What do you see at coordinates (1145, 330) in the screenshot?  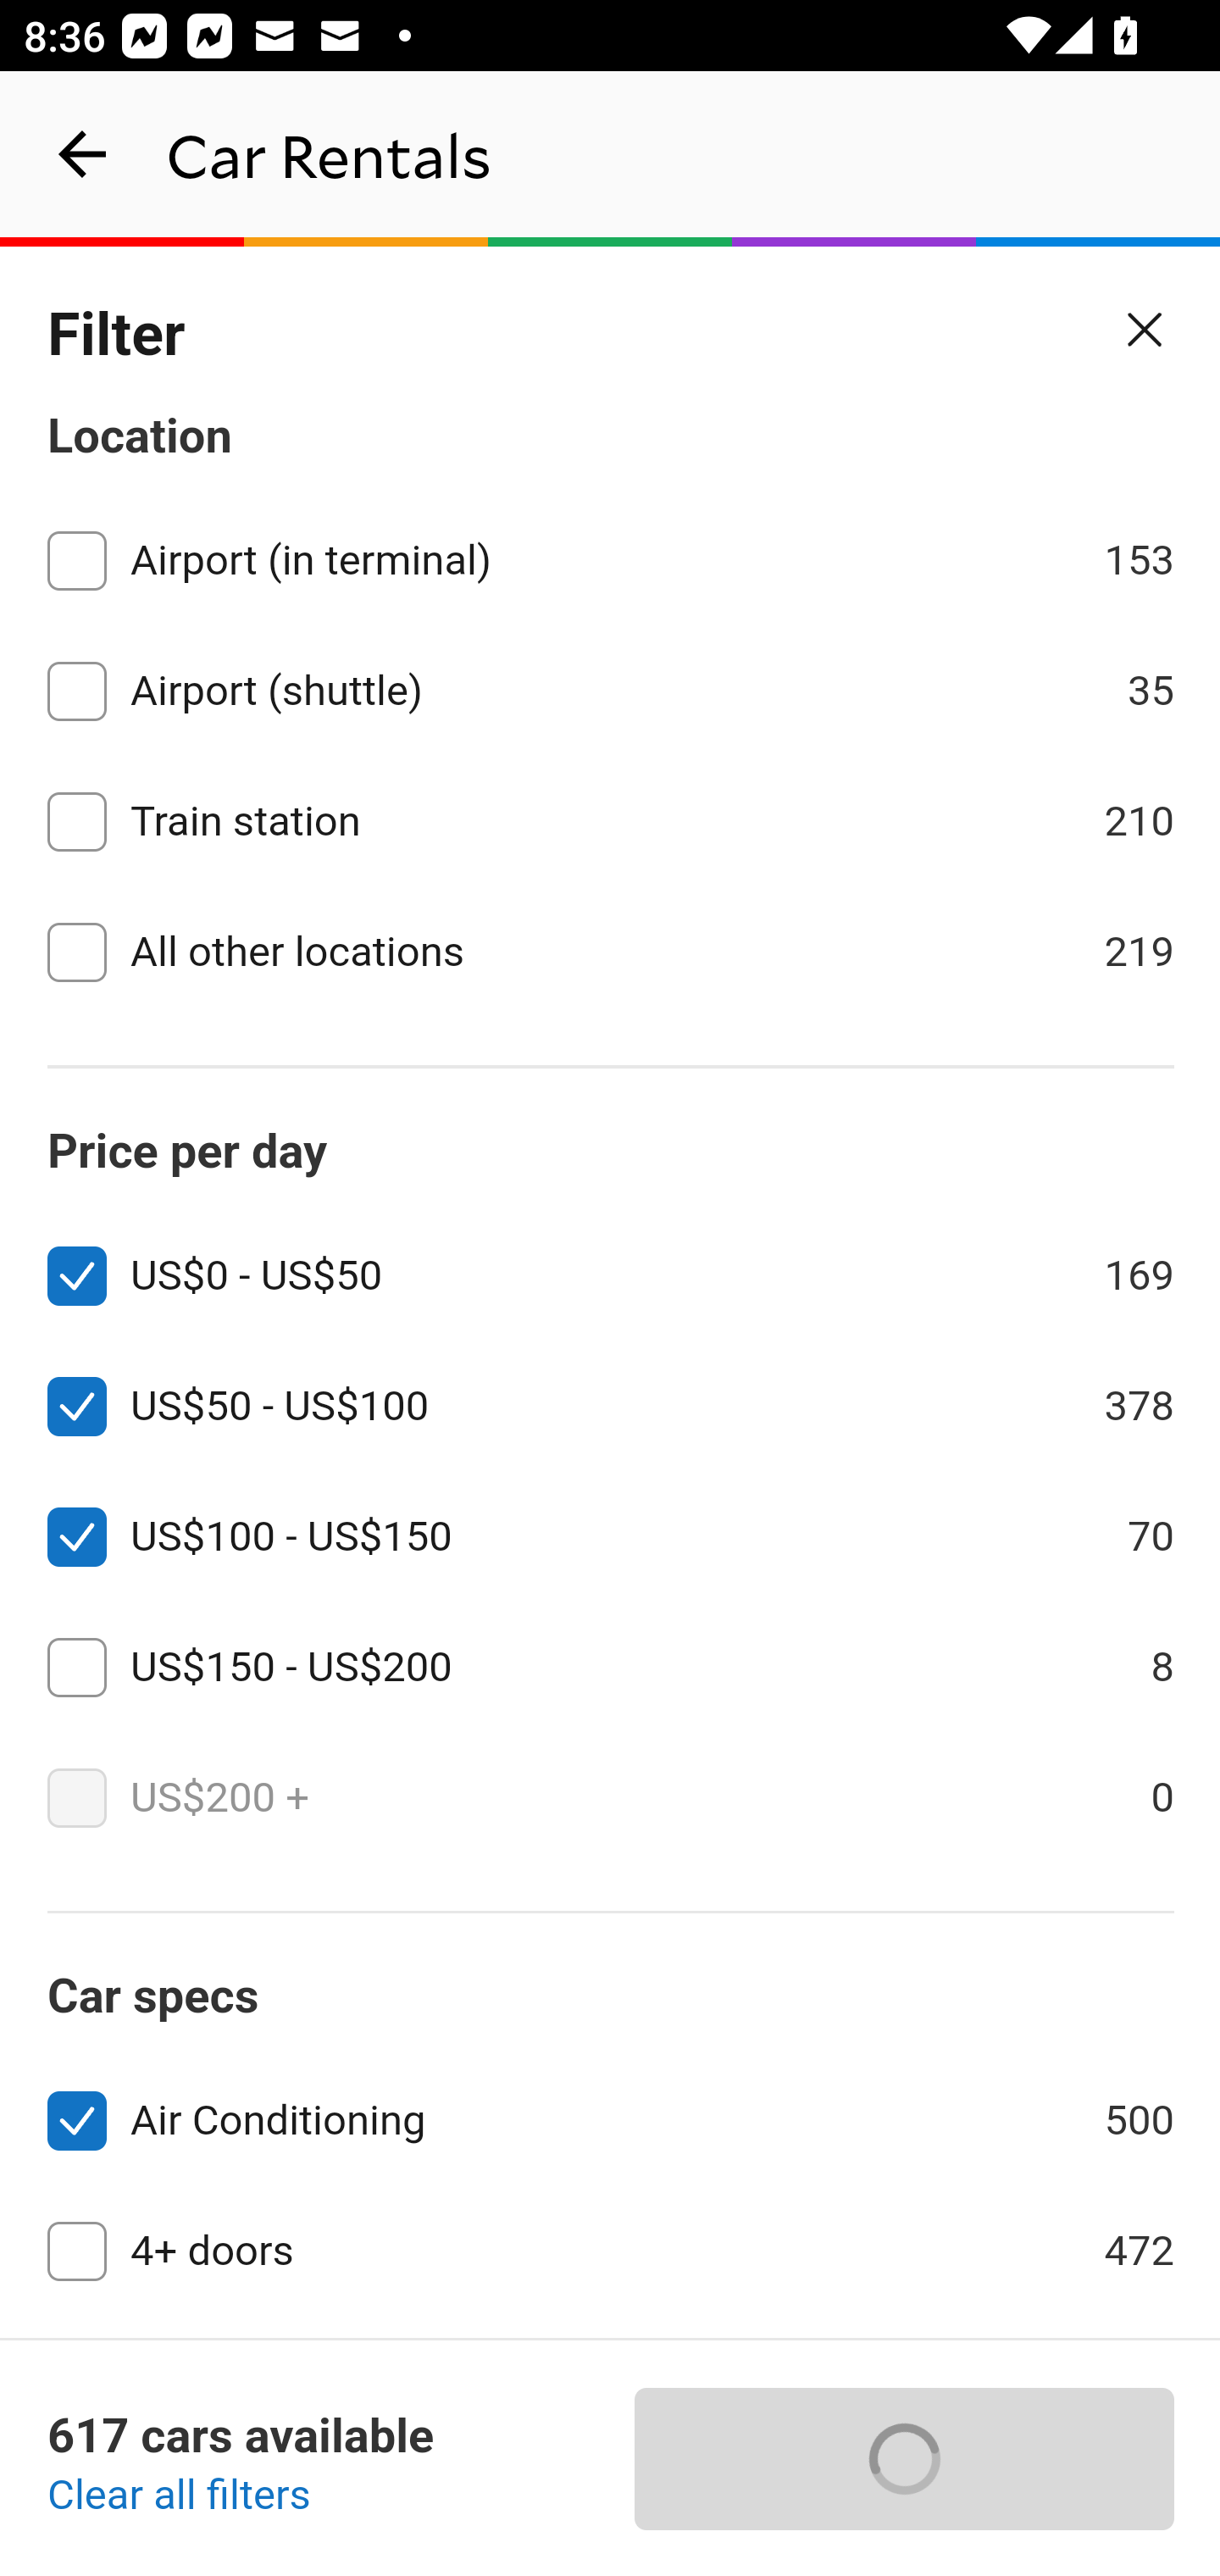 I see `Close` at bounding box center [1145, 330].